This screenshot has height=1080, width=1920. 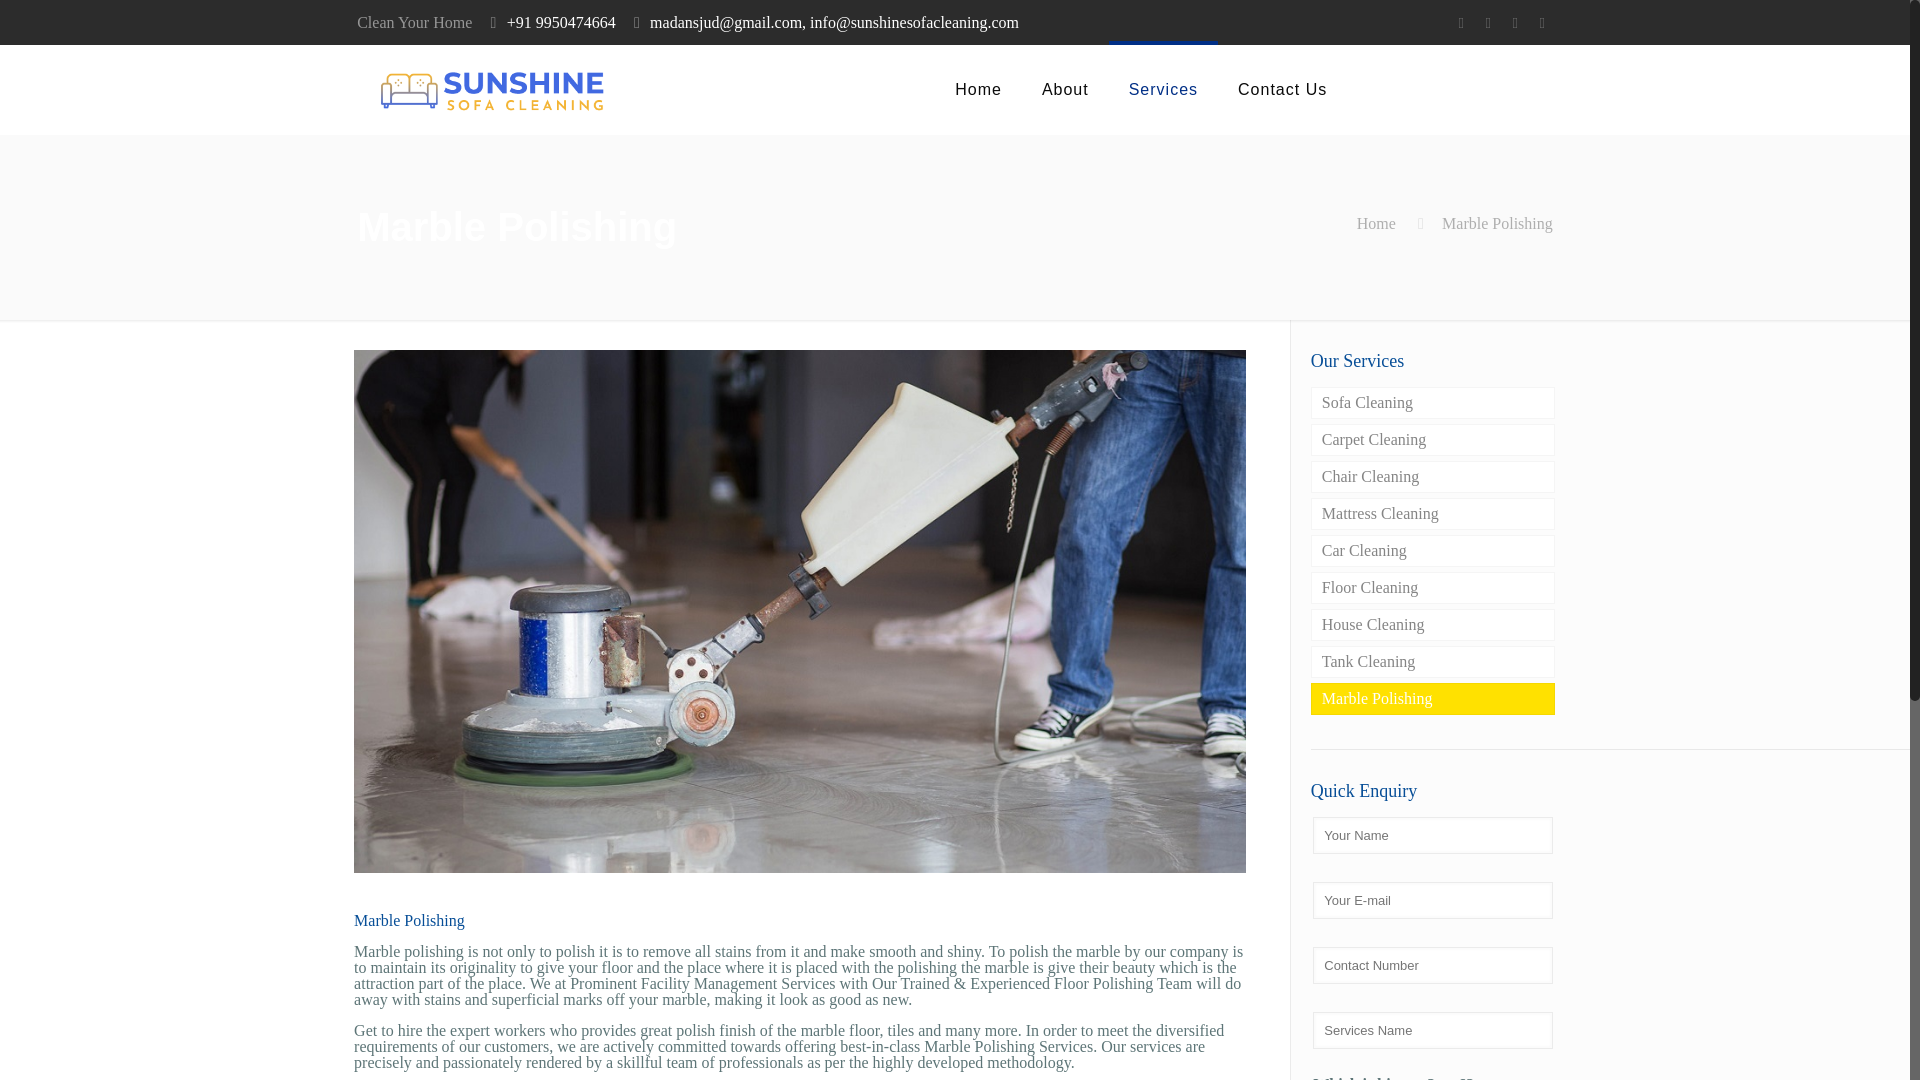 What do you see at coordinates (1163, 90) in the screenshot?
I see `Services` at bounding box center [1163, 90].